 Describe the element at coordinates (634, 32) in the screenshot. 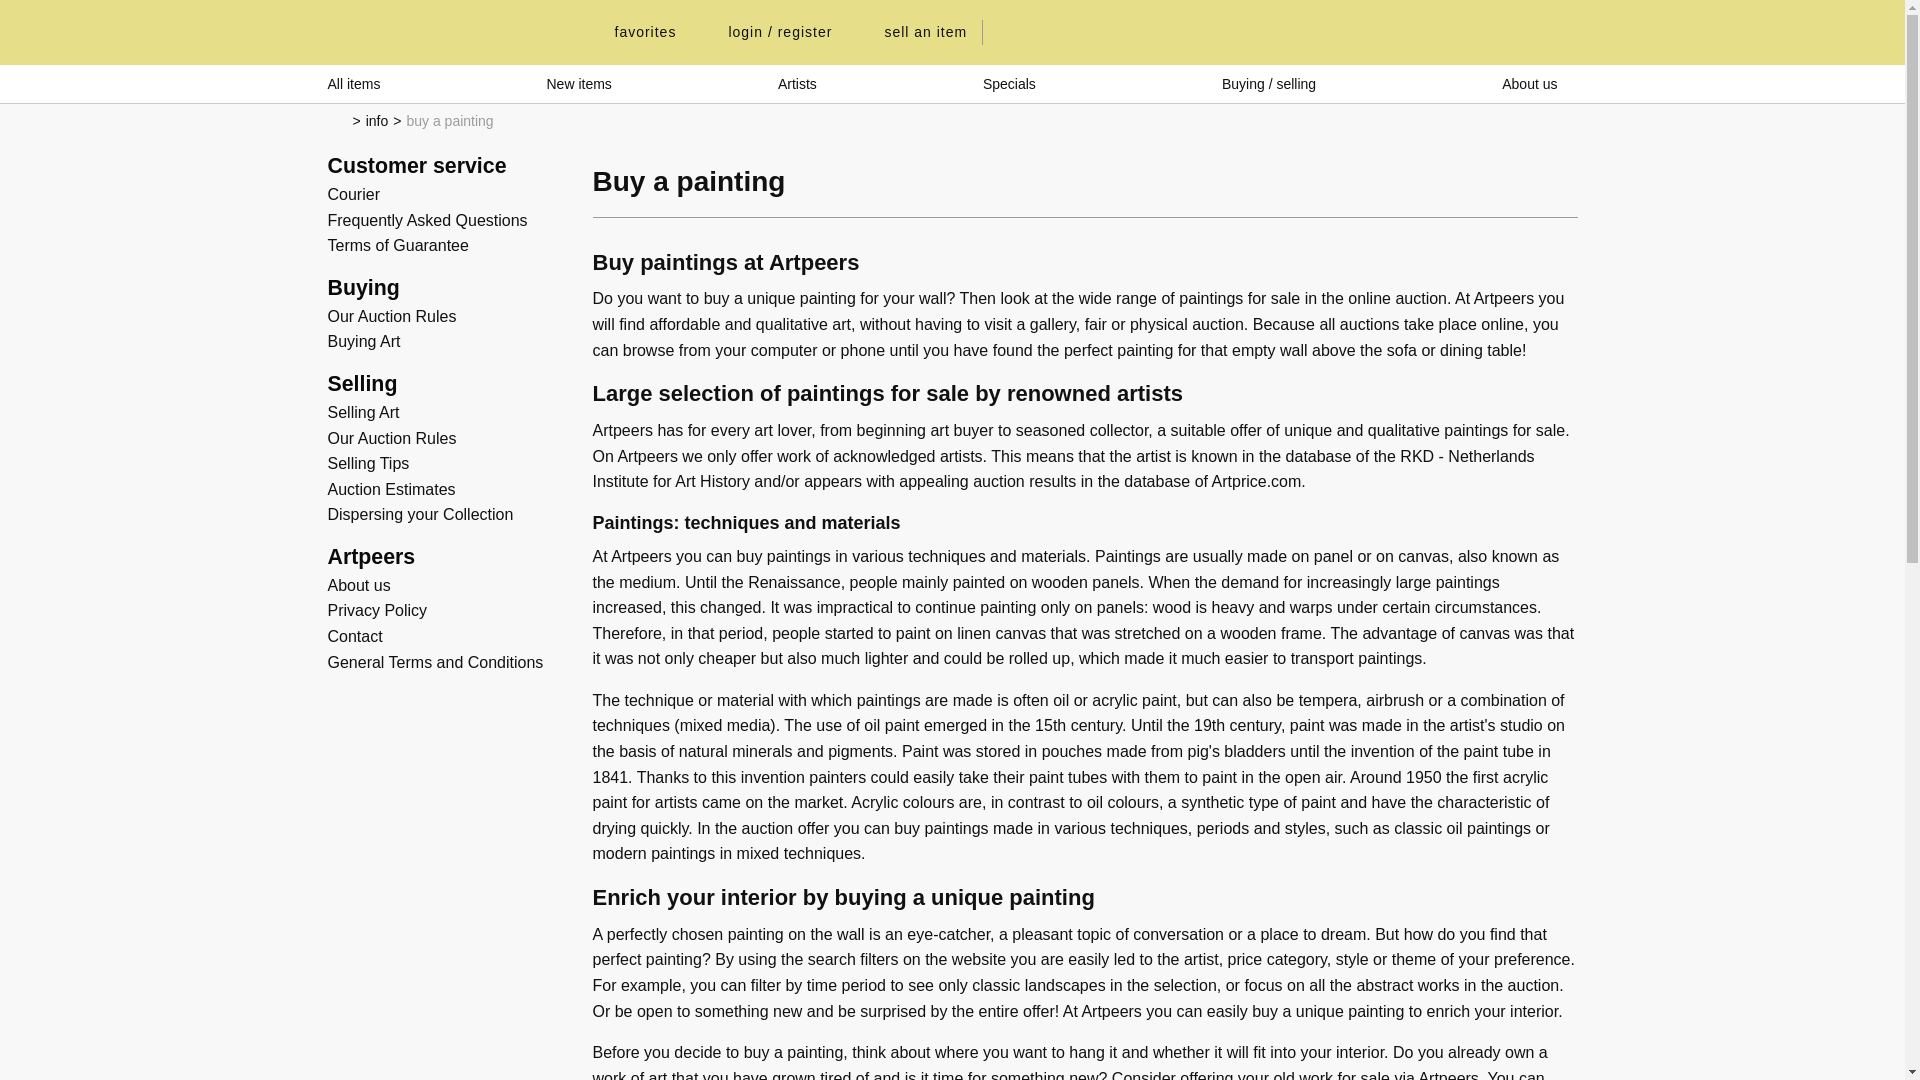

I see `favorites` at that location.